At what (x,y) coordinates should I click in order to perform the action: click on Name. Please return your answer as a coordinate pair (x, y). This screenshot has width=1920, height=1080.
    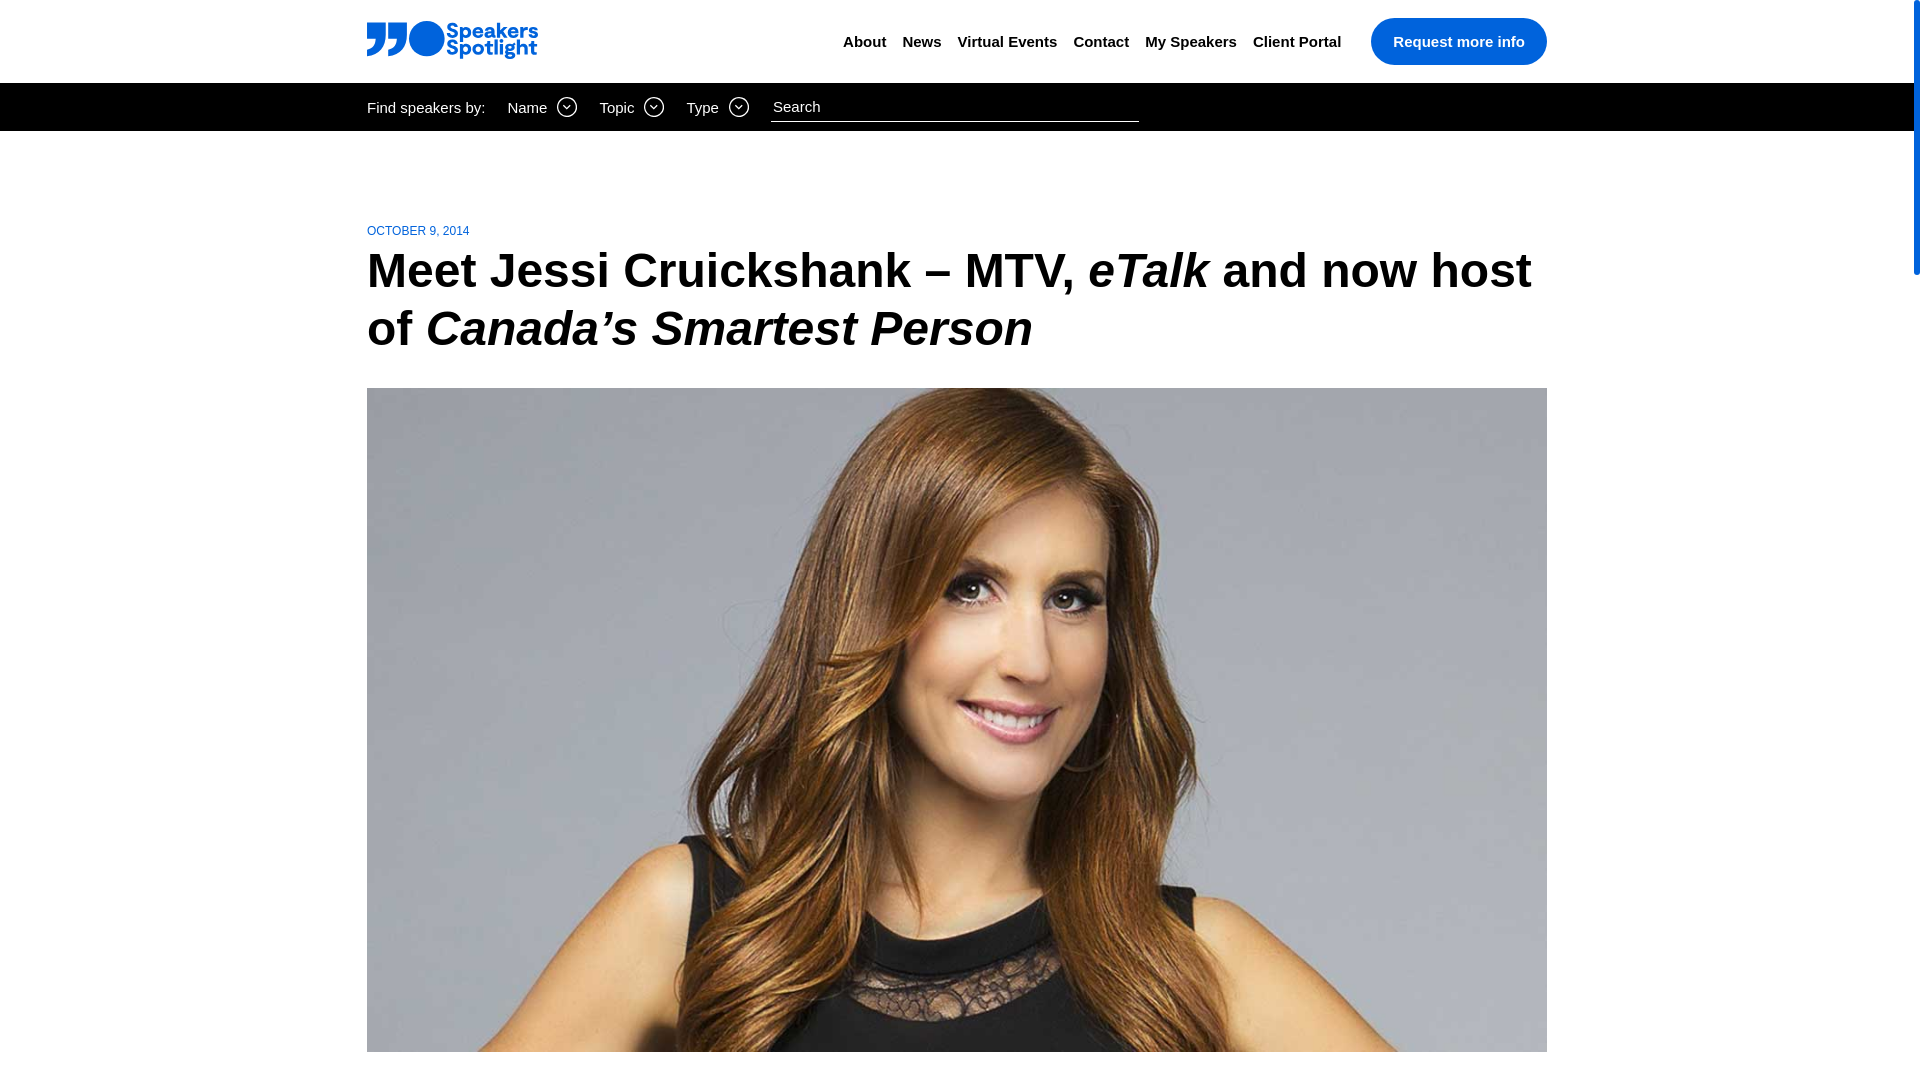
    Looking at the image, I should click on (542, 106).